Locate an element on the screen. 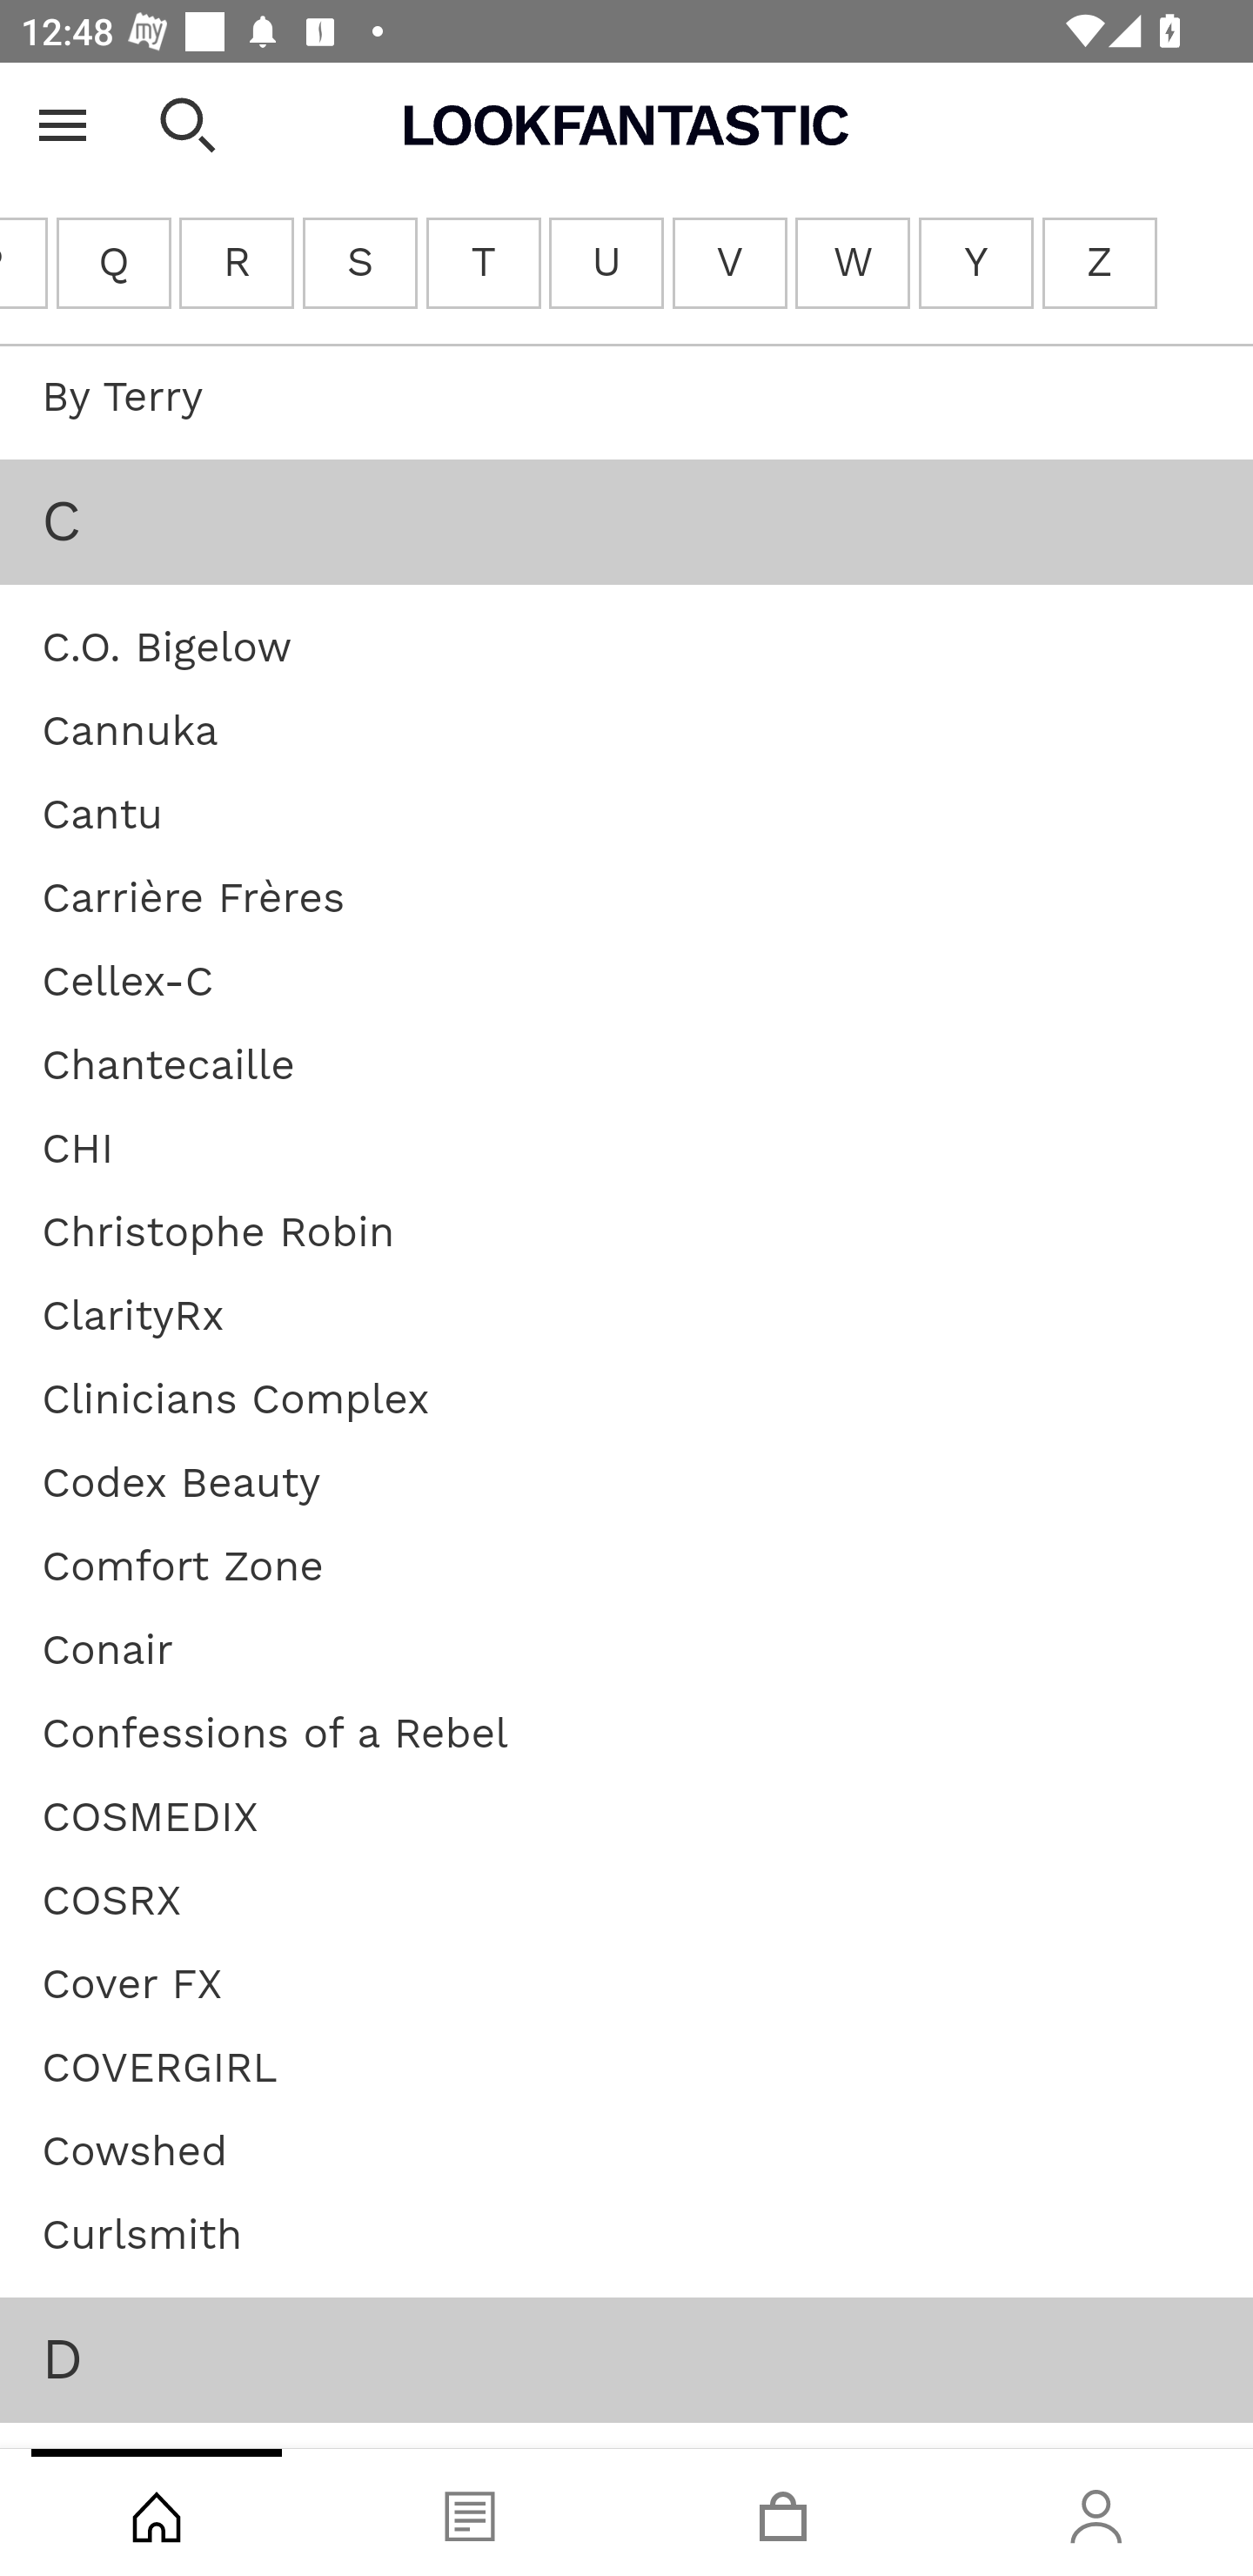 The width and height of the screenshot is (1253, 2576). Carrière Frères is located at coordinates (193, 902).